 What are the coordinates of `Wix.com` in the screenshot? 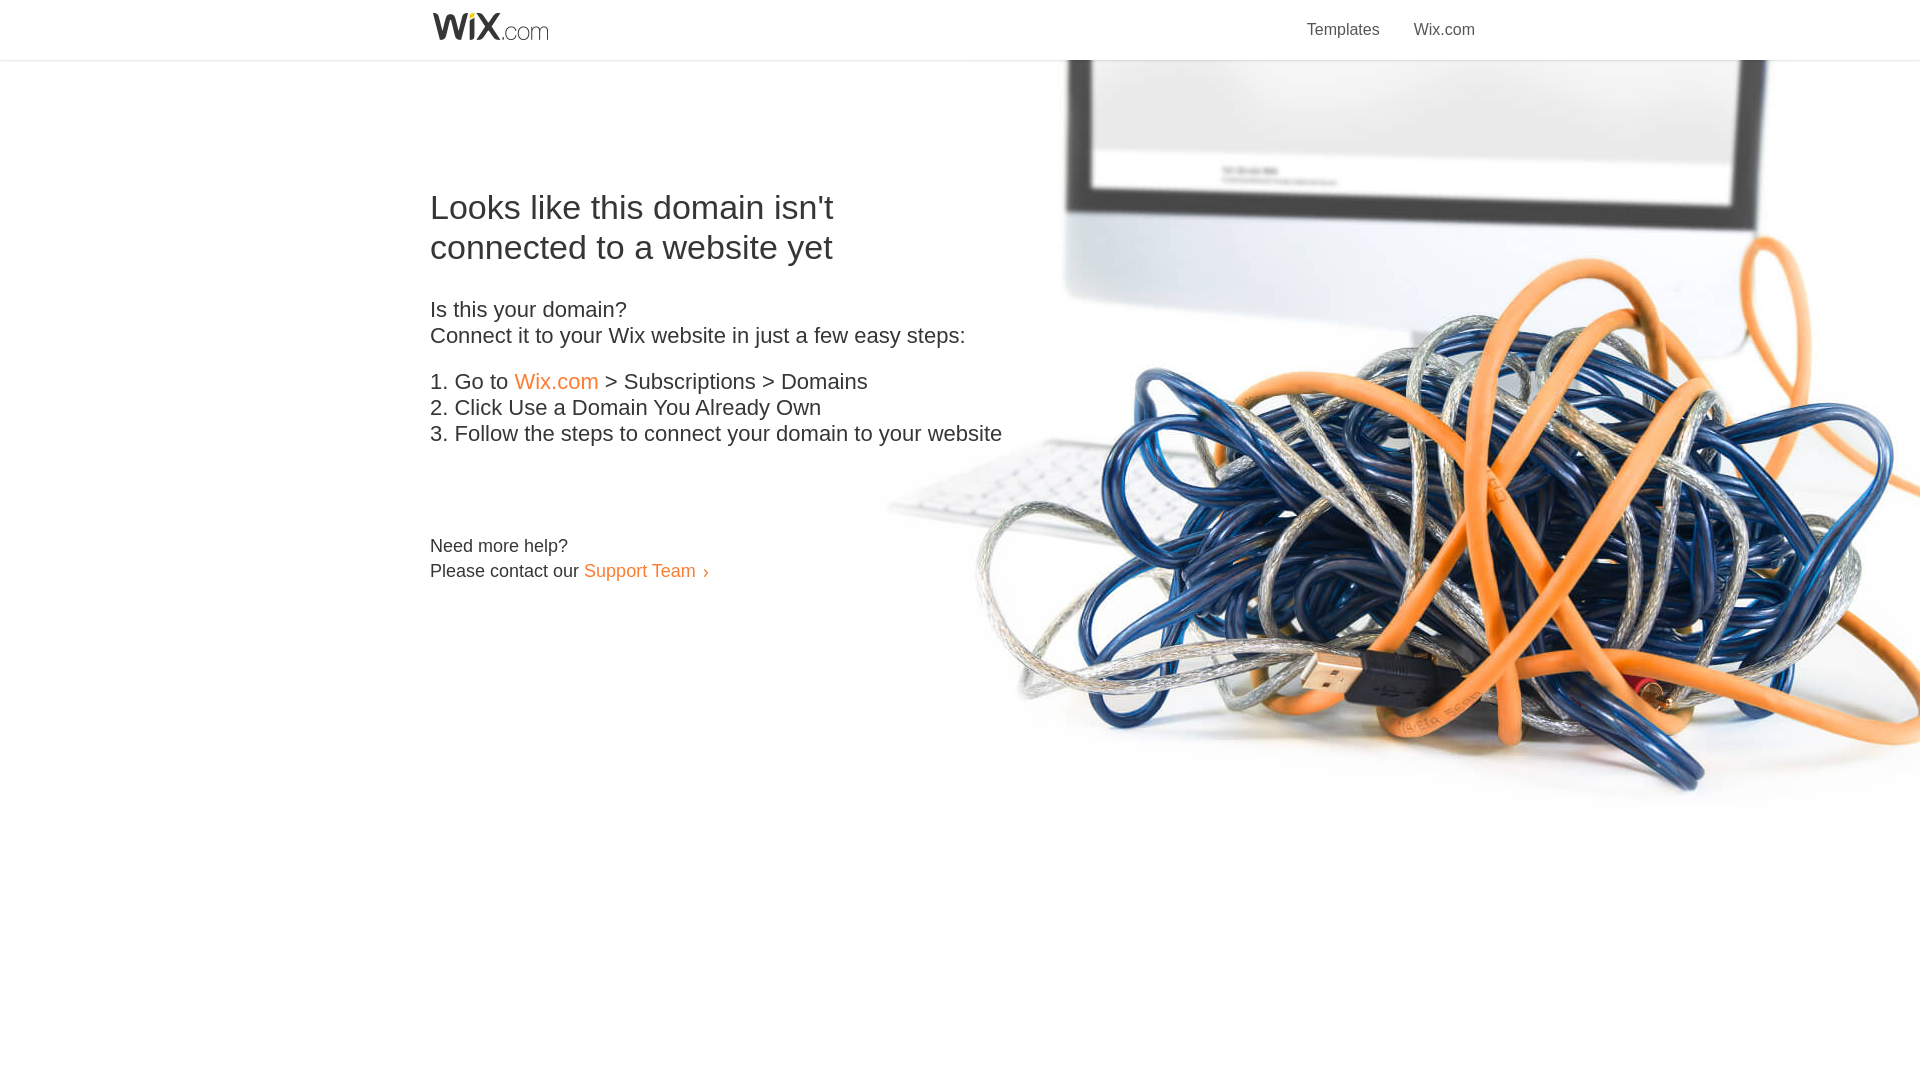 It's located at (556, 382).